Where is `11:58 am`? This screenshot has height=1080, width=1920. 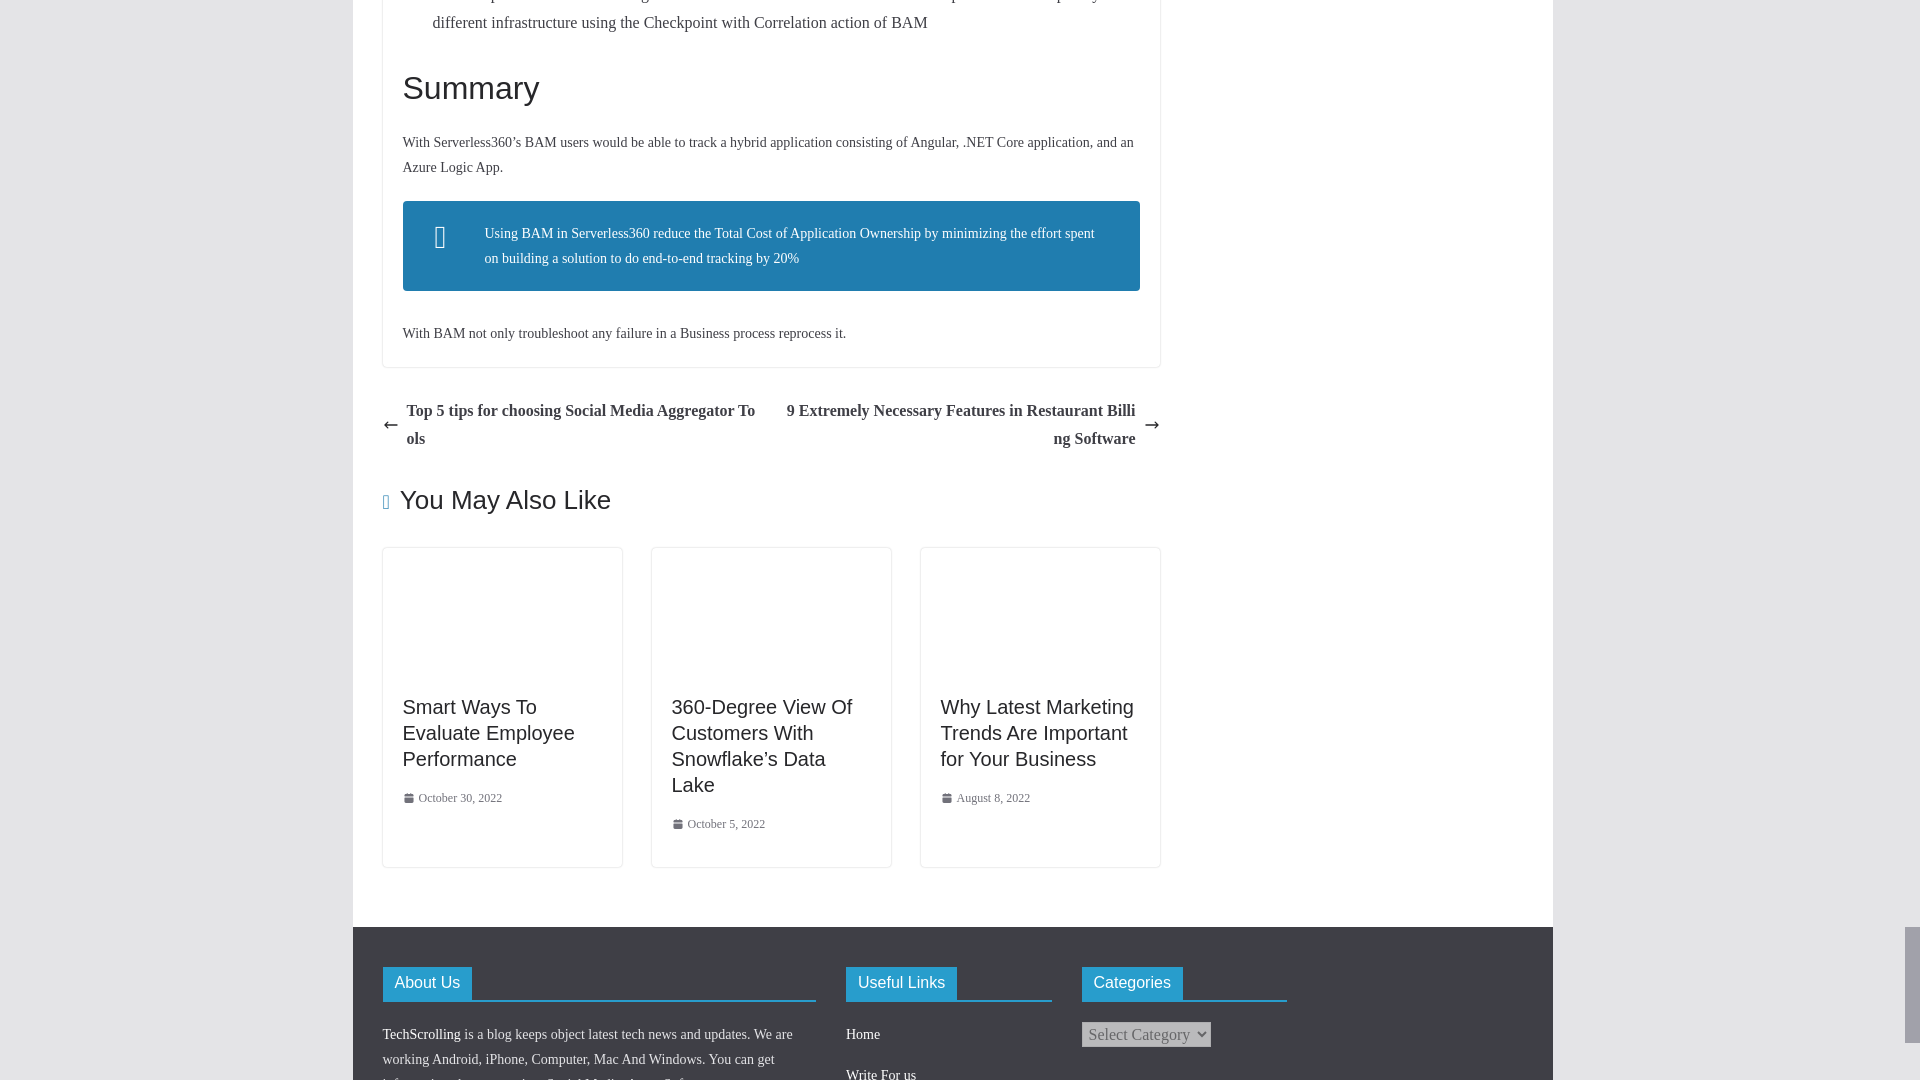 11:58 am is located at coordinates (719, 824).